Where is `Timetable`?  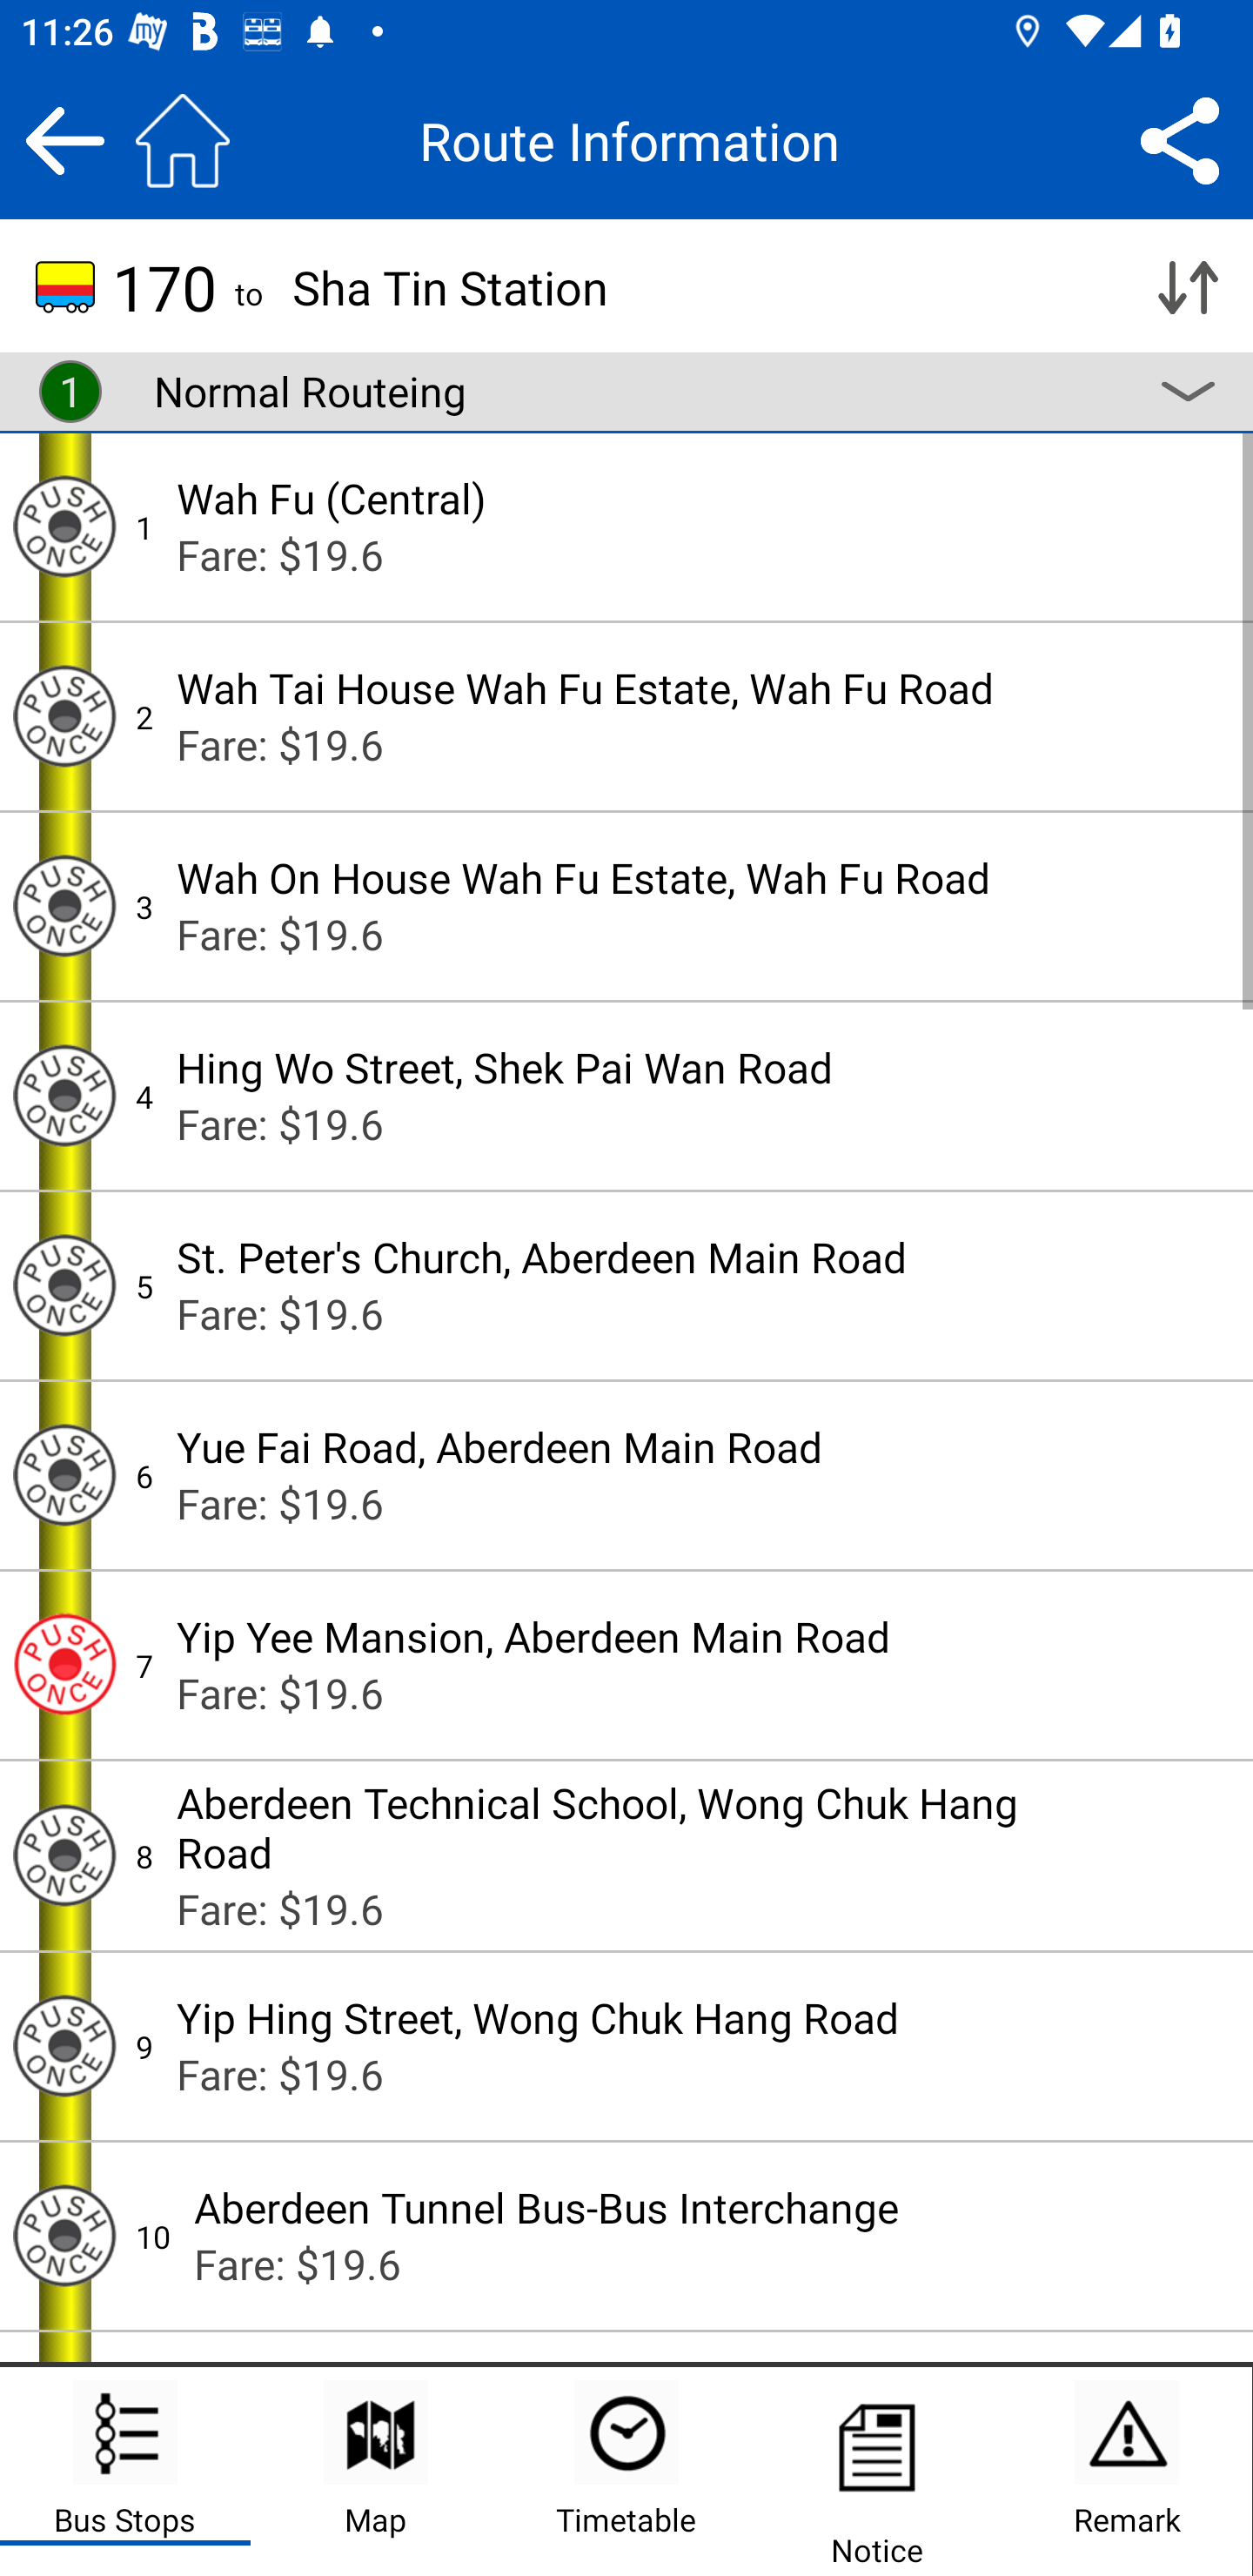
Timetable is located at coordinates (626, 2472).